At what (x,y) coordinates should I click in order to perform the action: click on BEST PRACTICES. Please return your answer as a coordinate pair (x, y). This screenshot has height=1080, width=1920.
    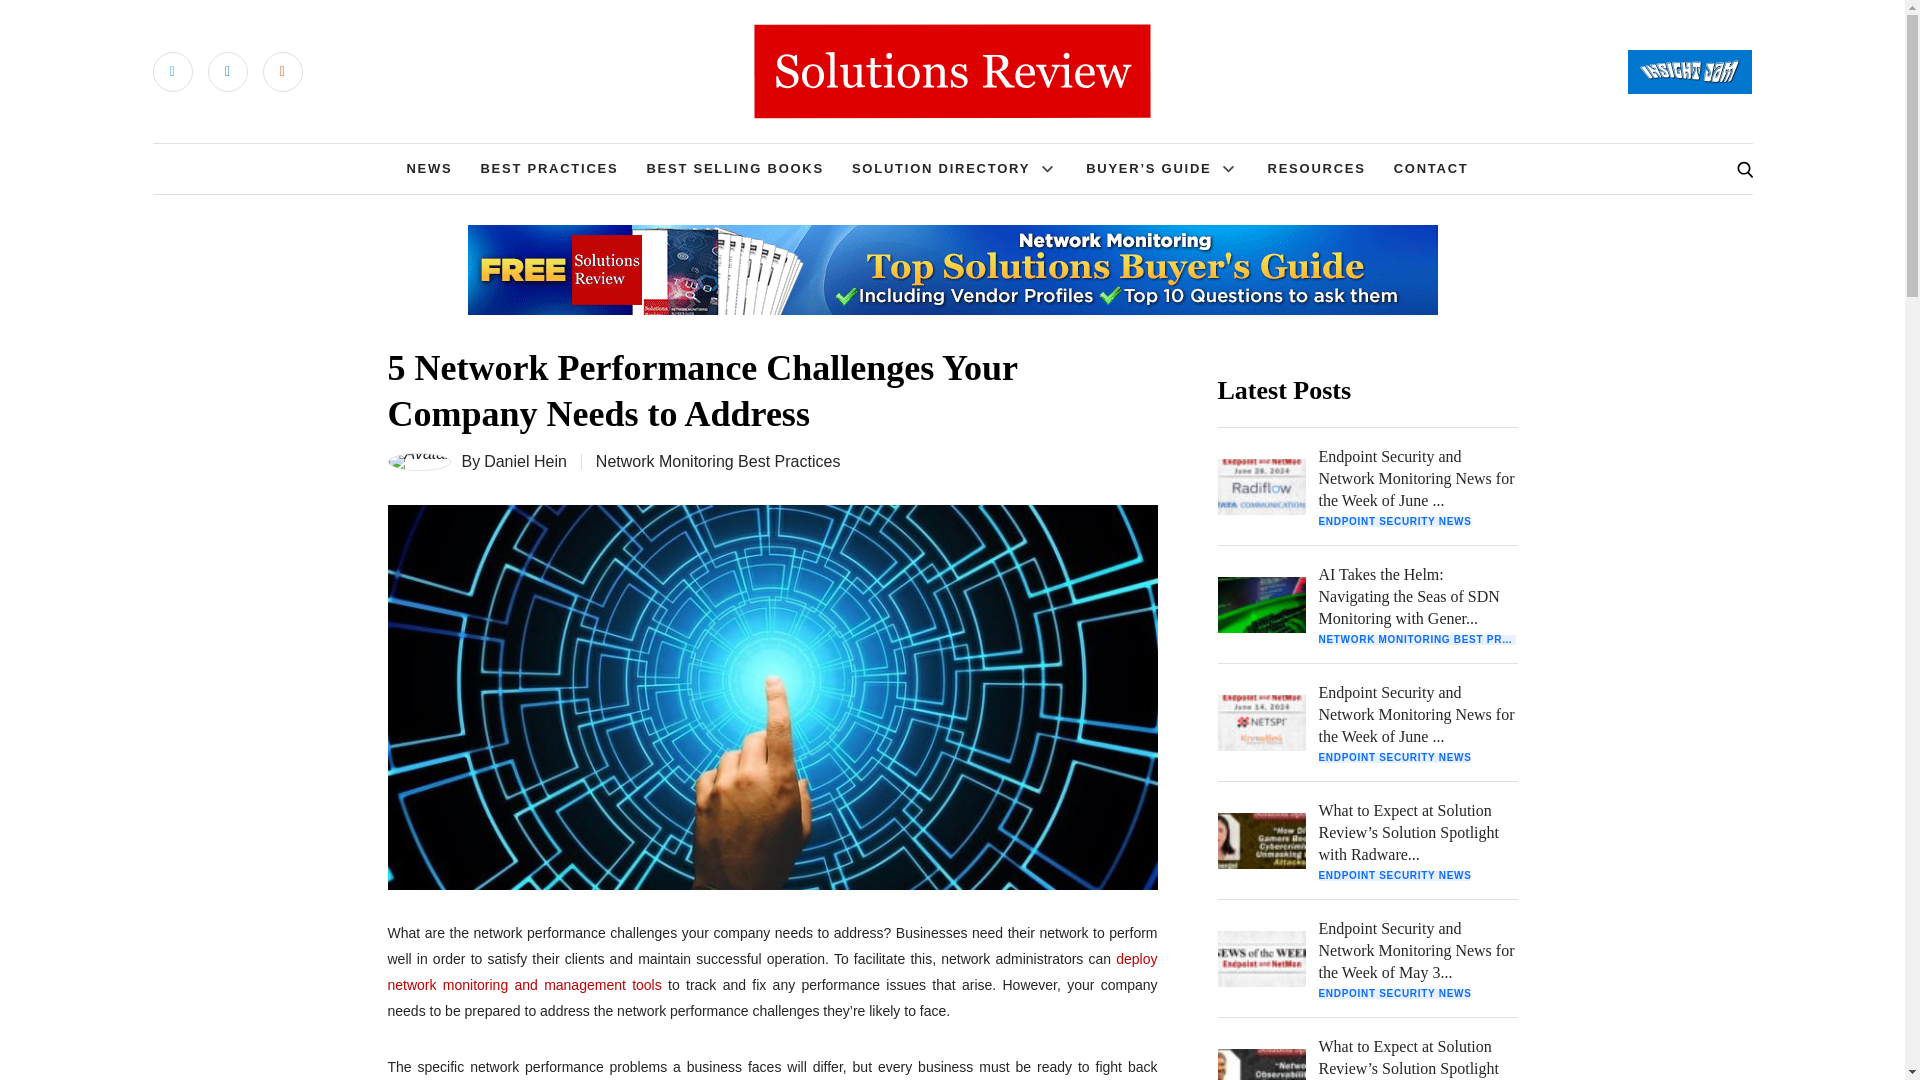
    Looking at the image, I should click on (549, 168).